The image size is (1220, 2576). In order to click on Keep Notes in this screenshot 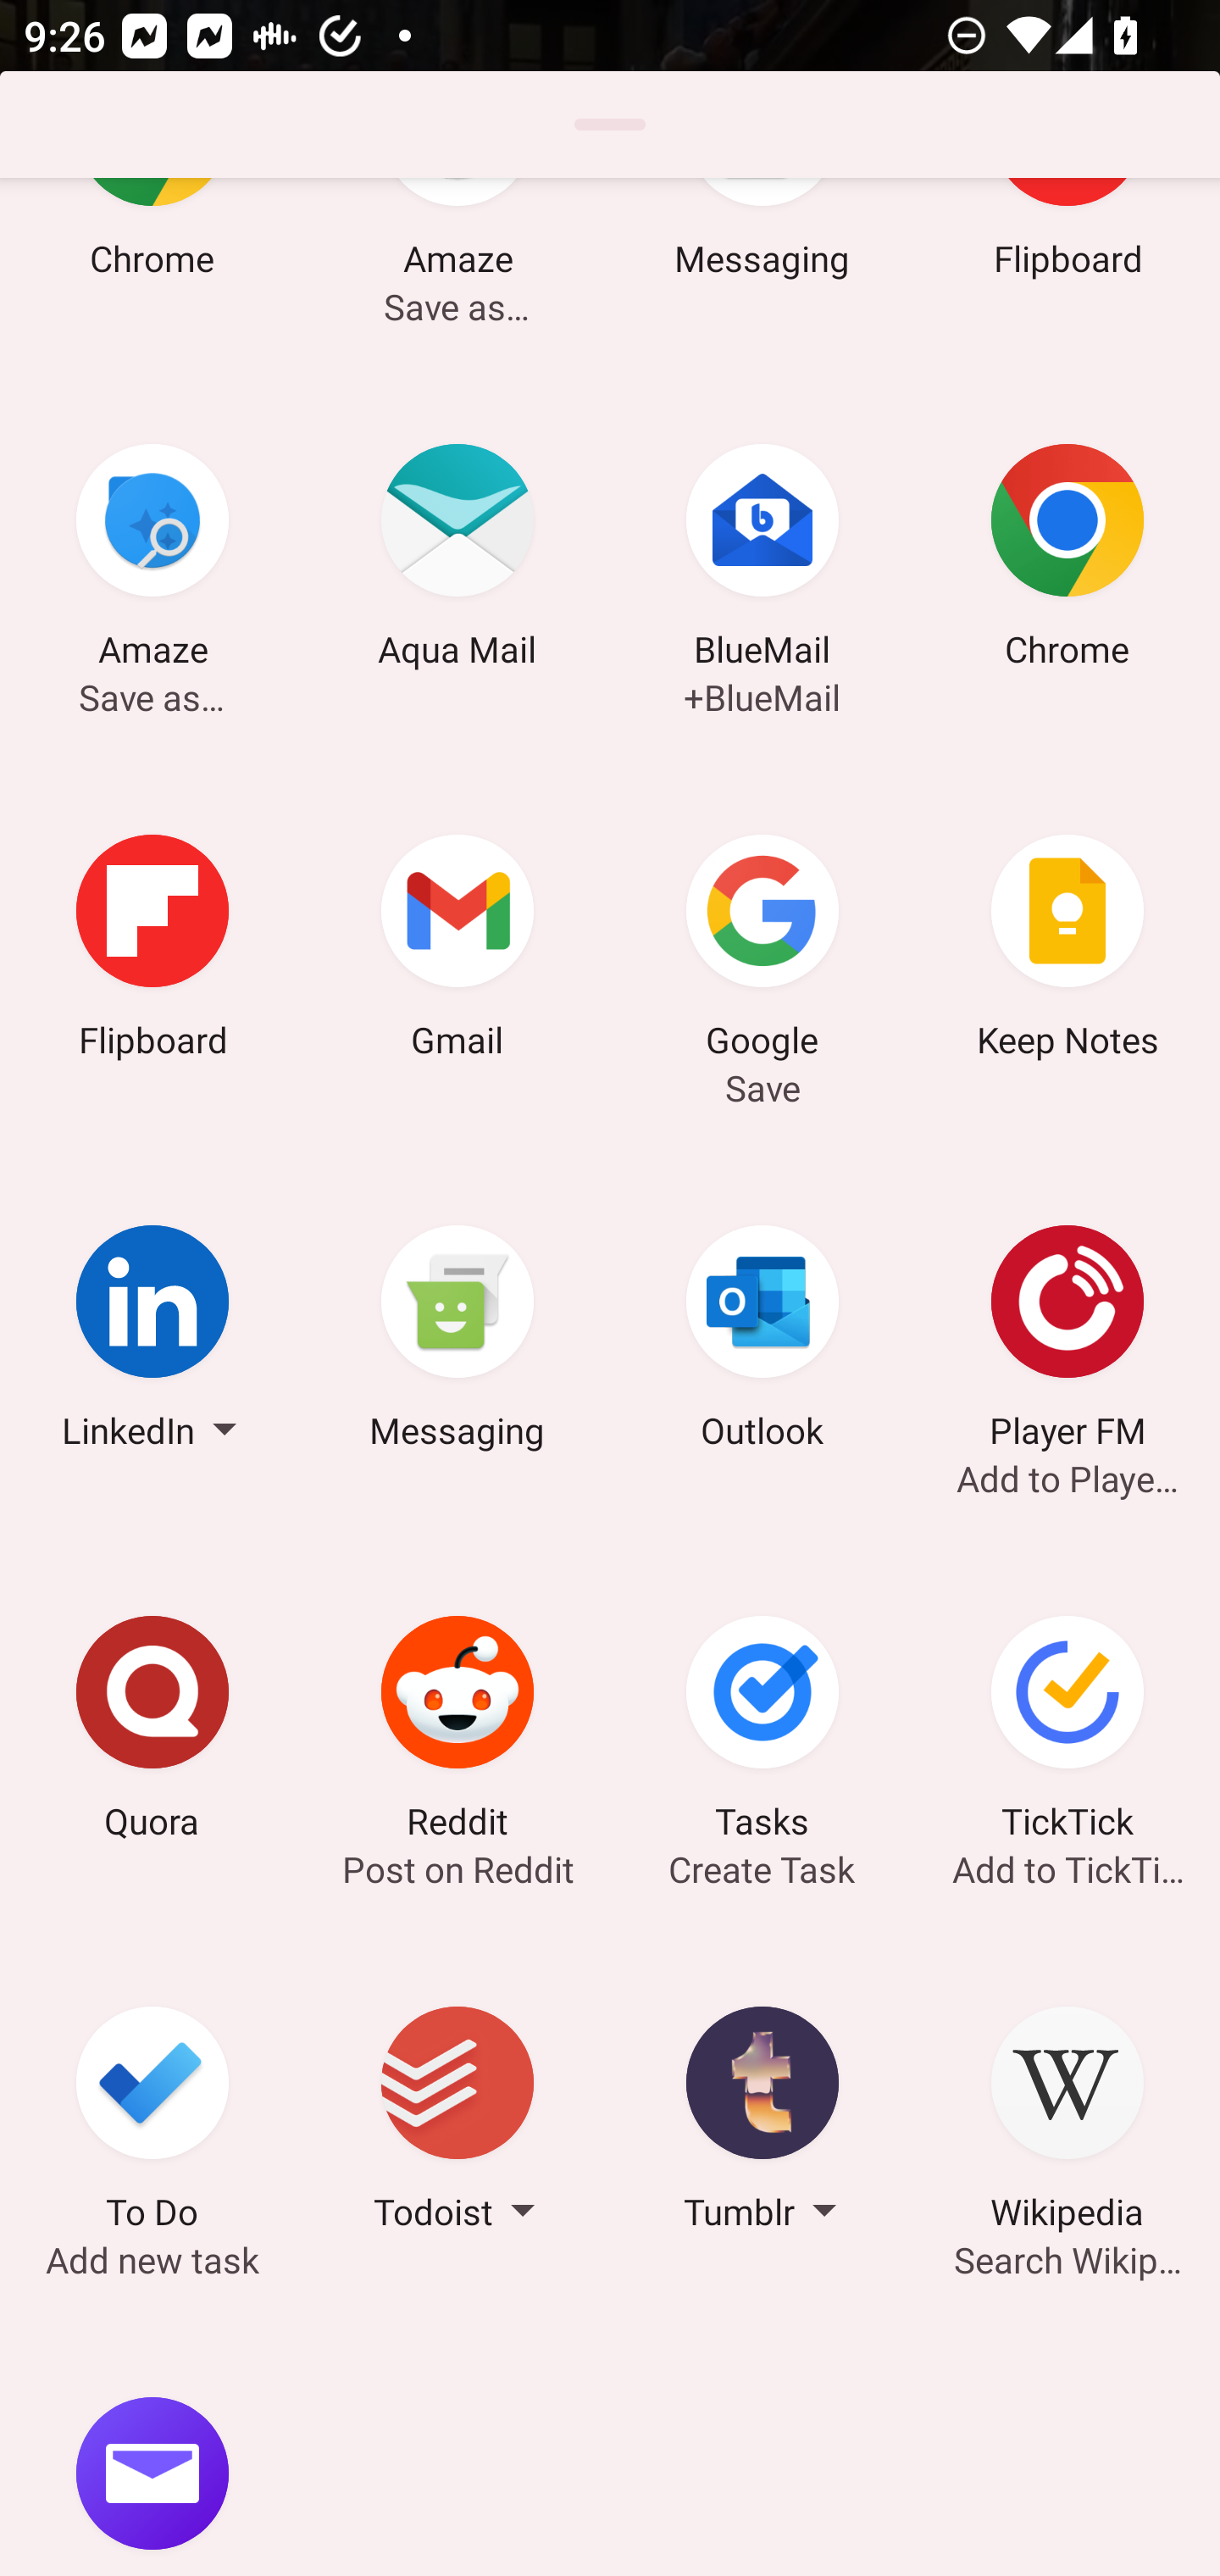, I will do `click(1067, 951)`.